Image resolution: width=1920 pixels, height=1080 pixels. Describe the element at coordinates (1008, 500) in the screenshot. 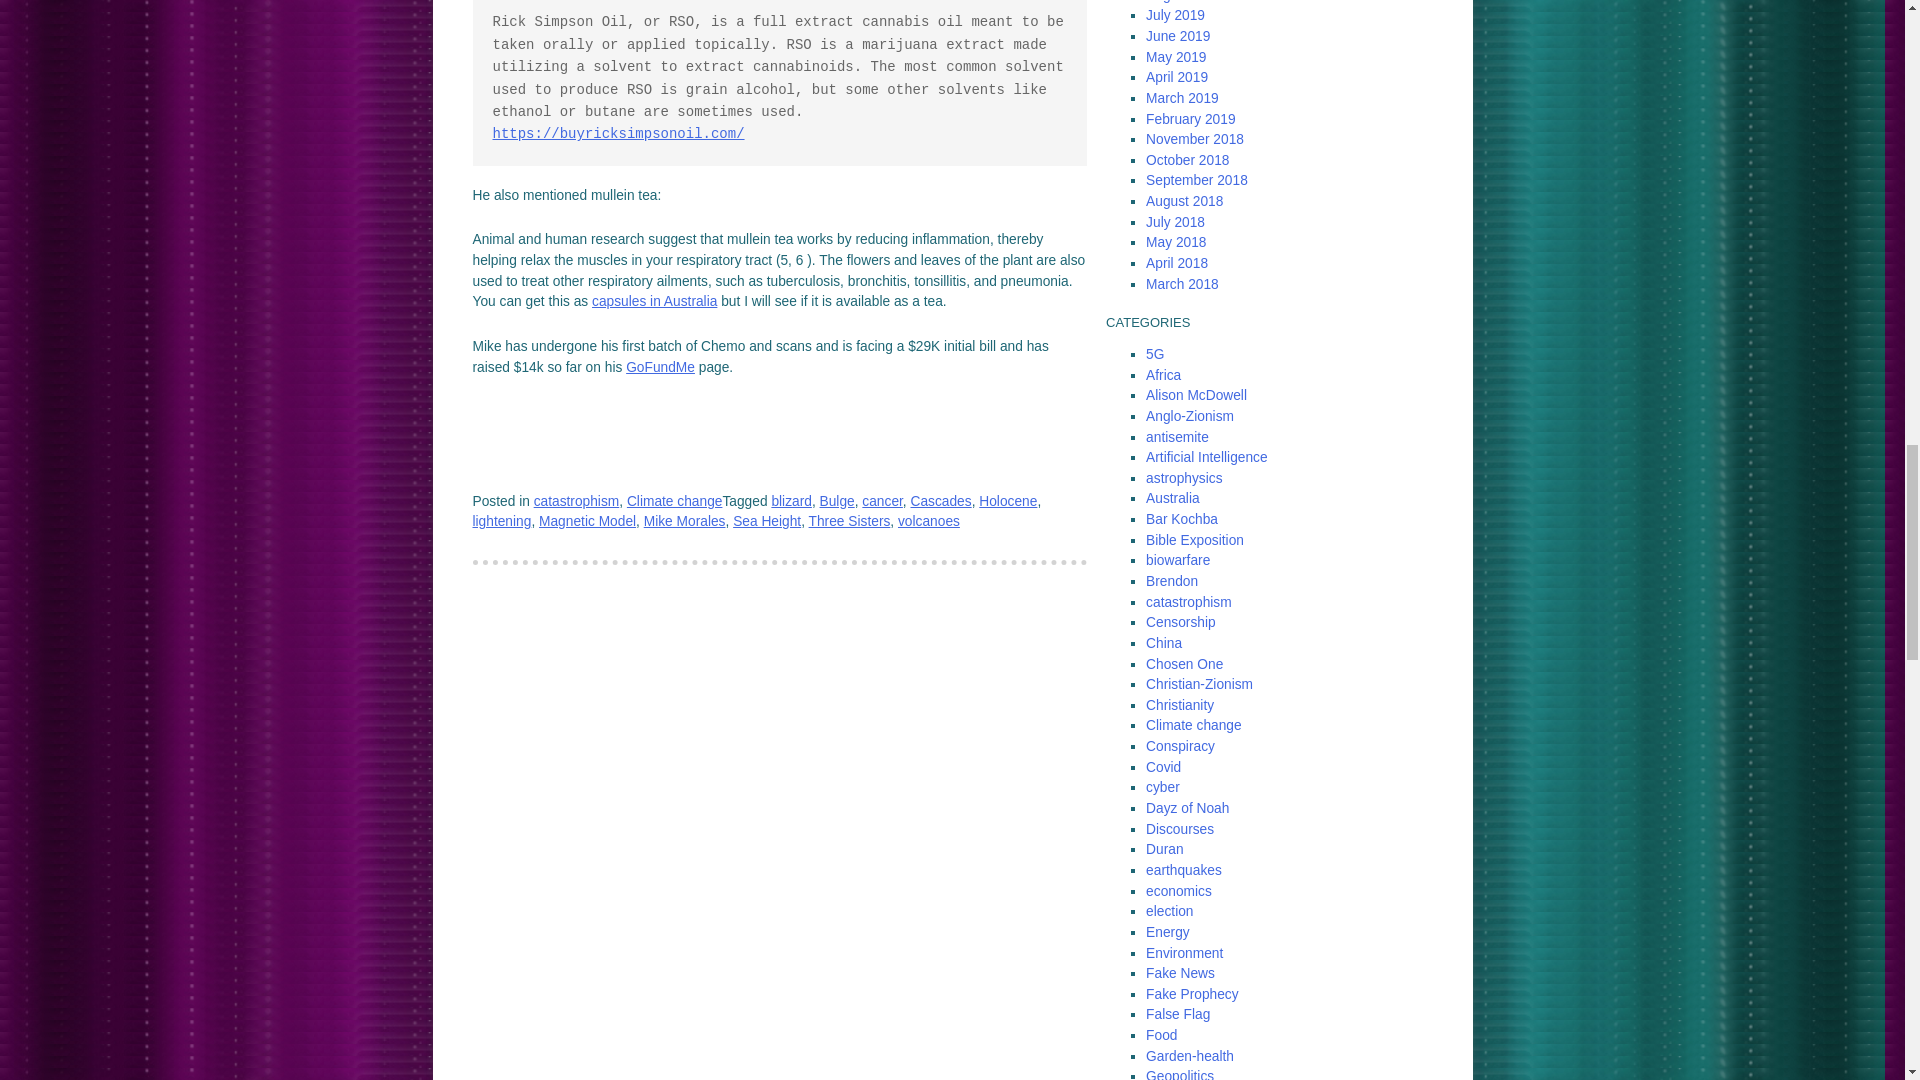

I see `Holocene` at that location.